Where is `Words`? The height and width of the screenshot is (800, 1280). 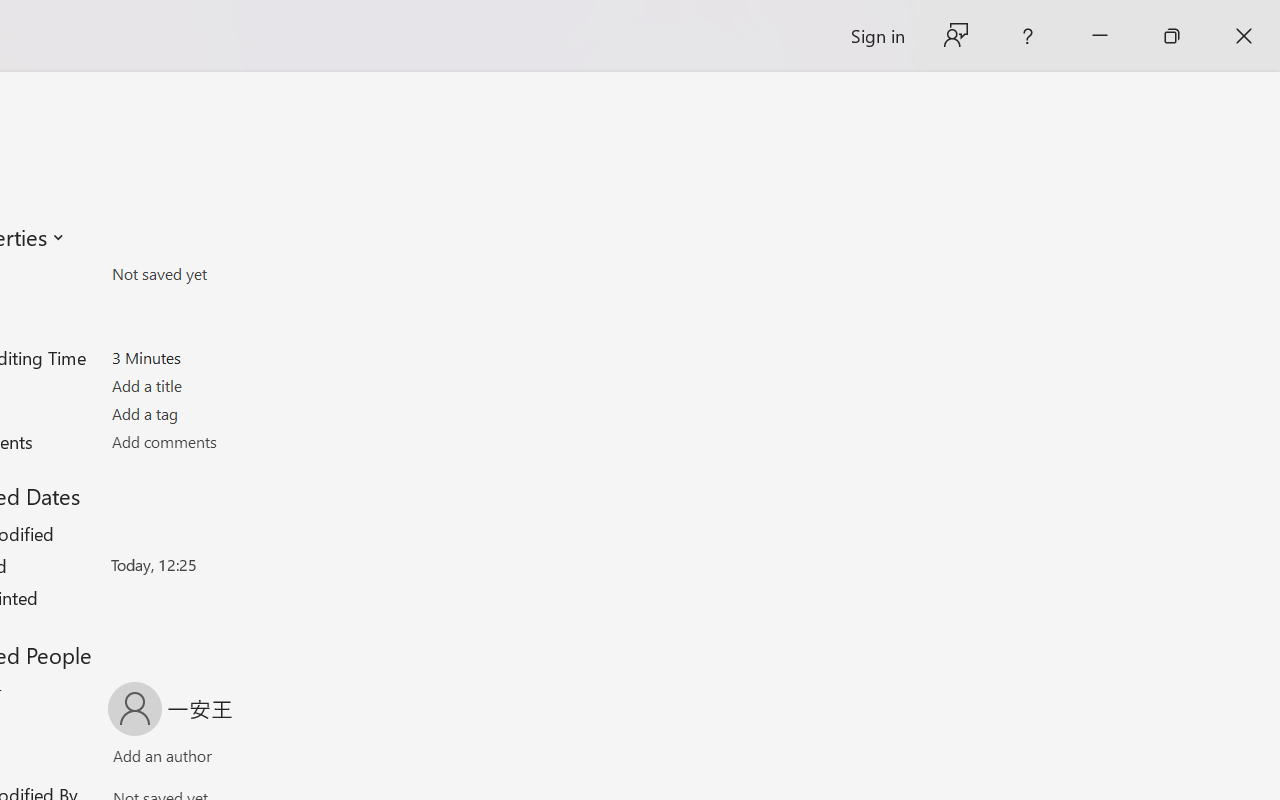
Words is located at coordinates (228, 330).